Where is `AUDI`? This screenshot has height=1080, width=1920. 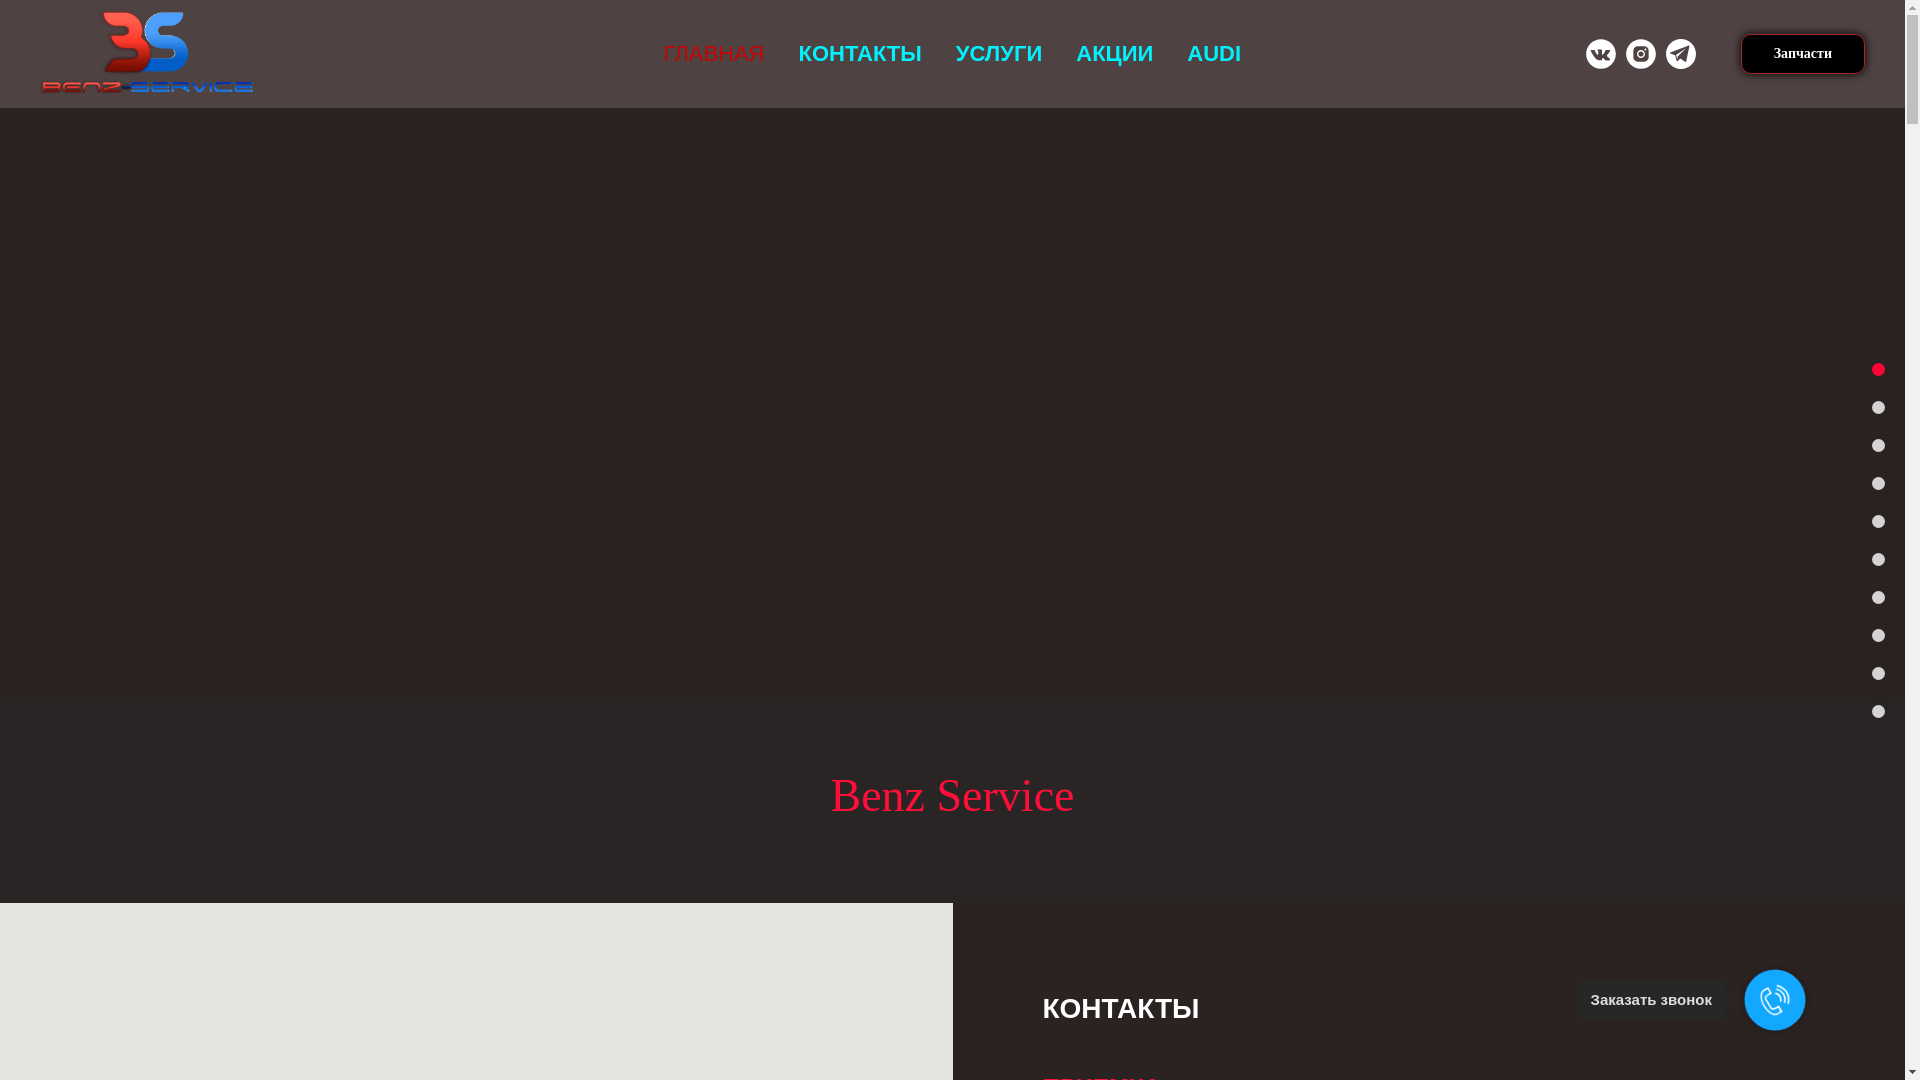
AUDI is located at coordinates (1214, 54).